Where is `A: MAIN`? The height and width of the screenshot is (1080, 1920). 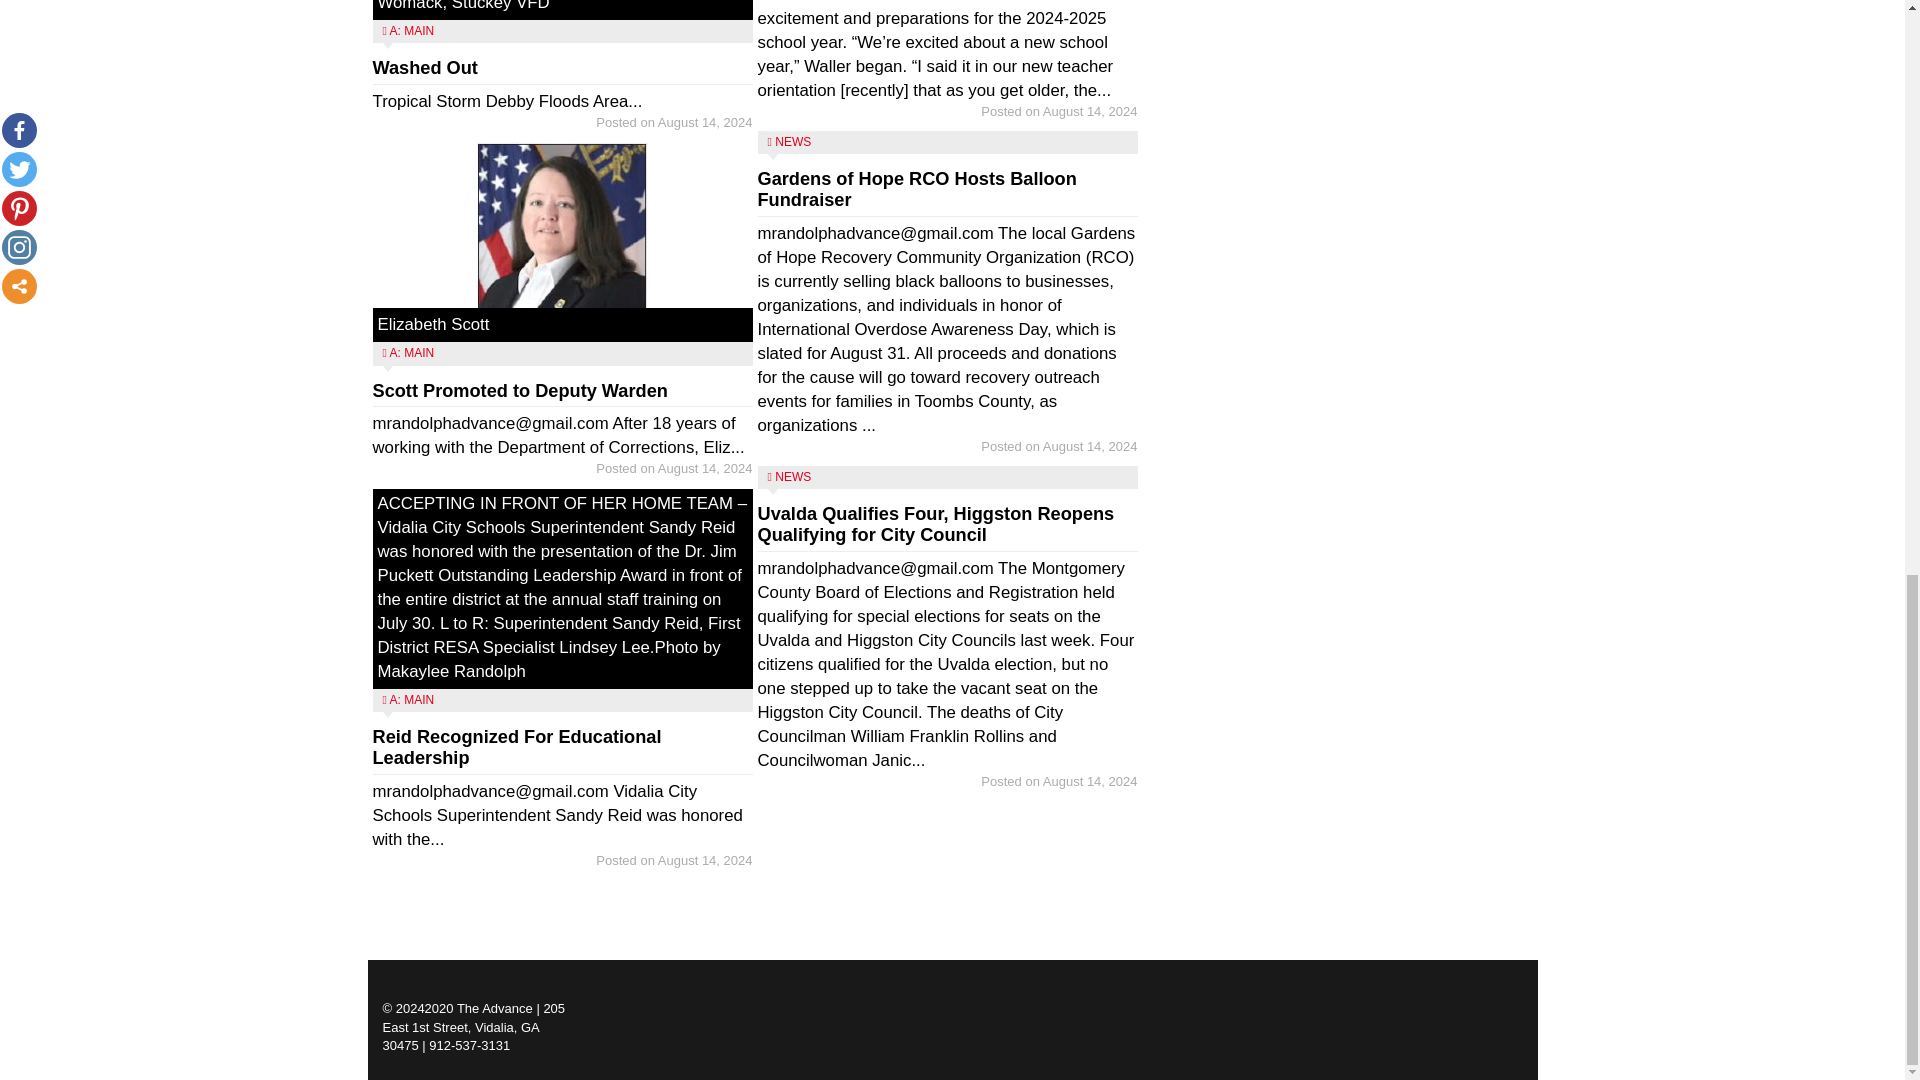
A: MAIN is located at coordinates (412, 30).